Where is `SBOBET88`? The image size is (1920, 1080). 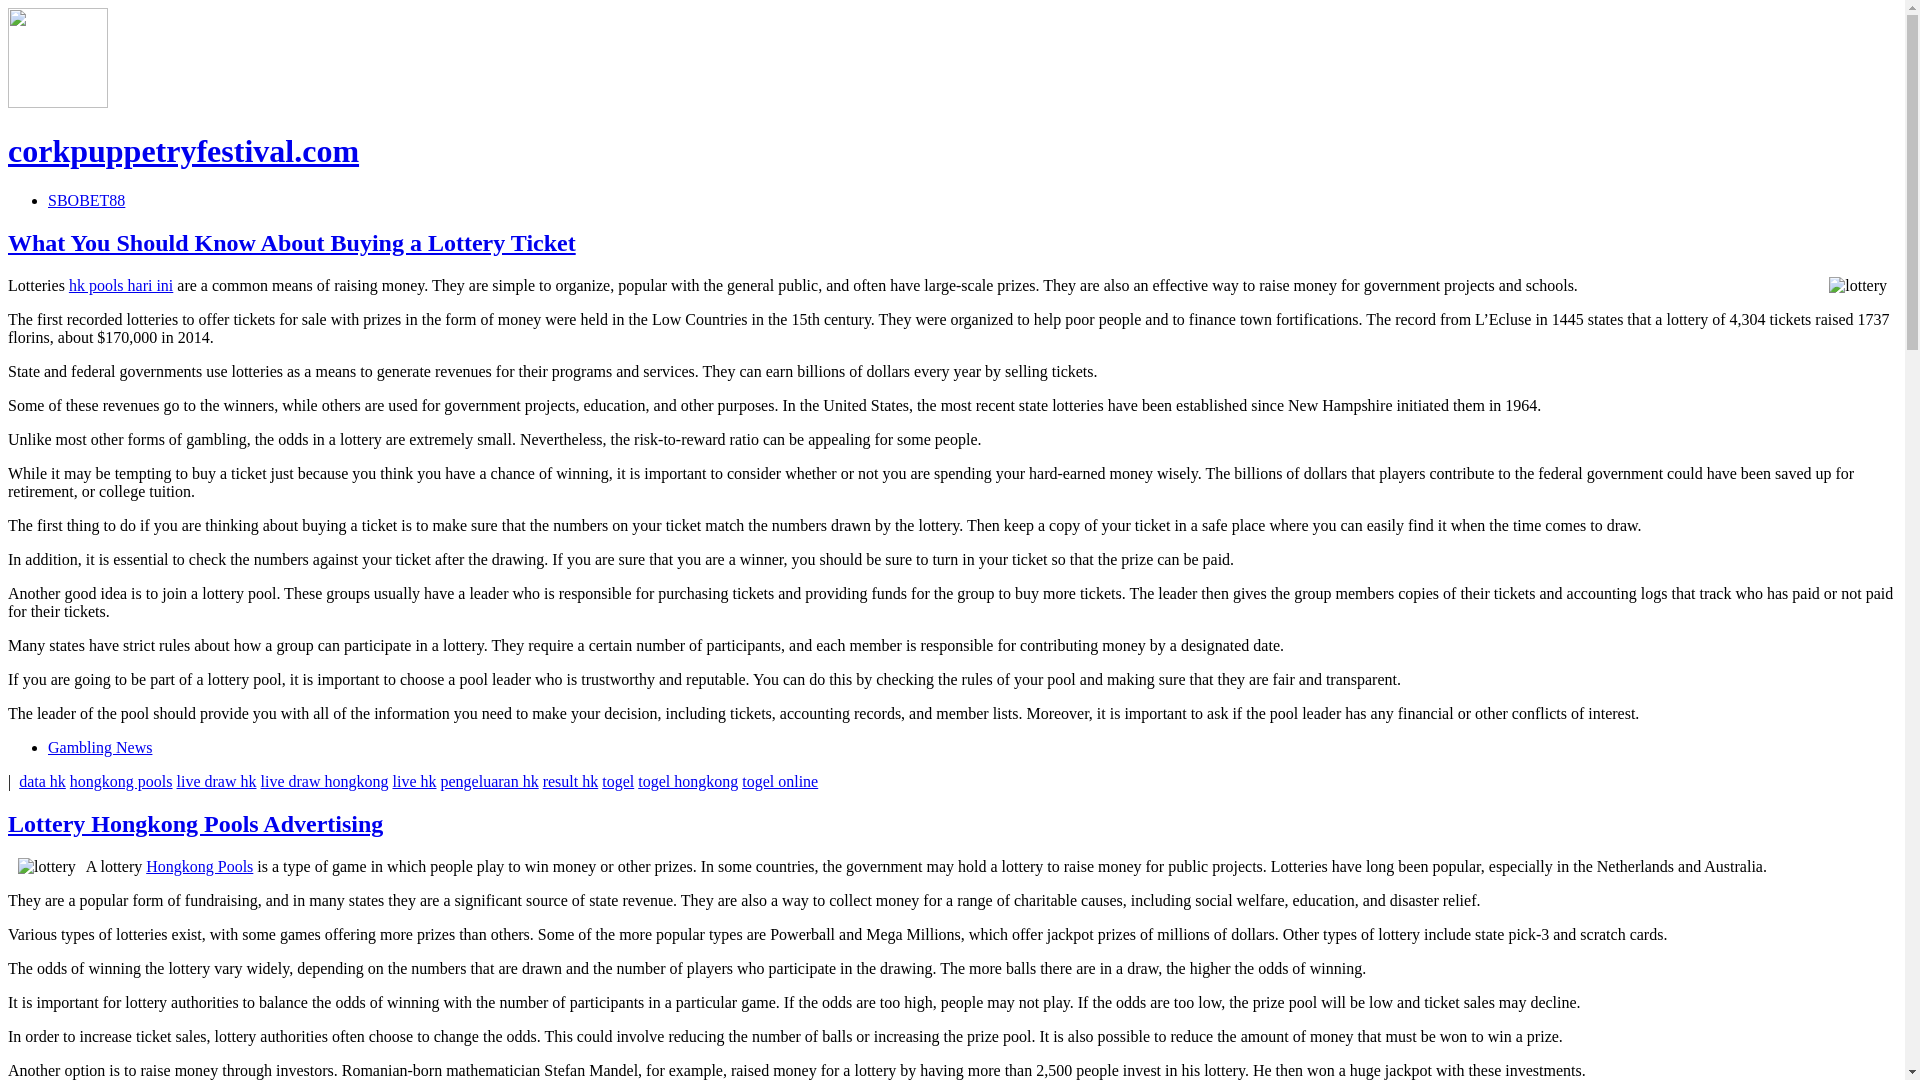 SBOBET88 is located at coordinates (86, 200).